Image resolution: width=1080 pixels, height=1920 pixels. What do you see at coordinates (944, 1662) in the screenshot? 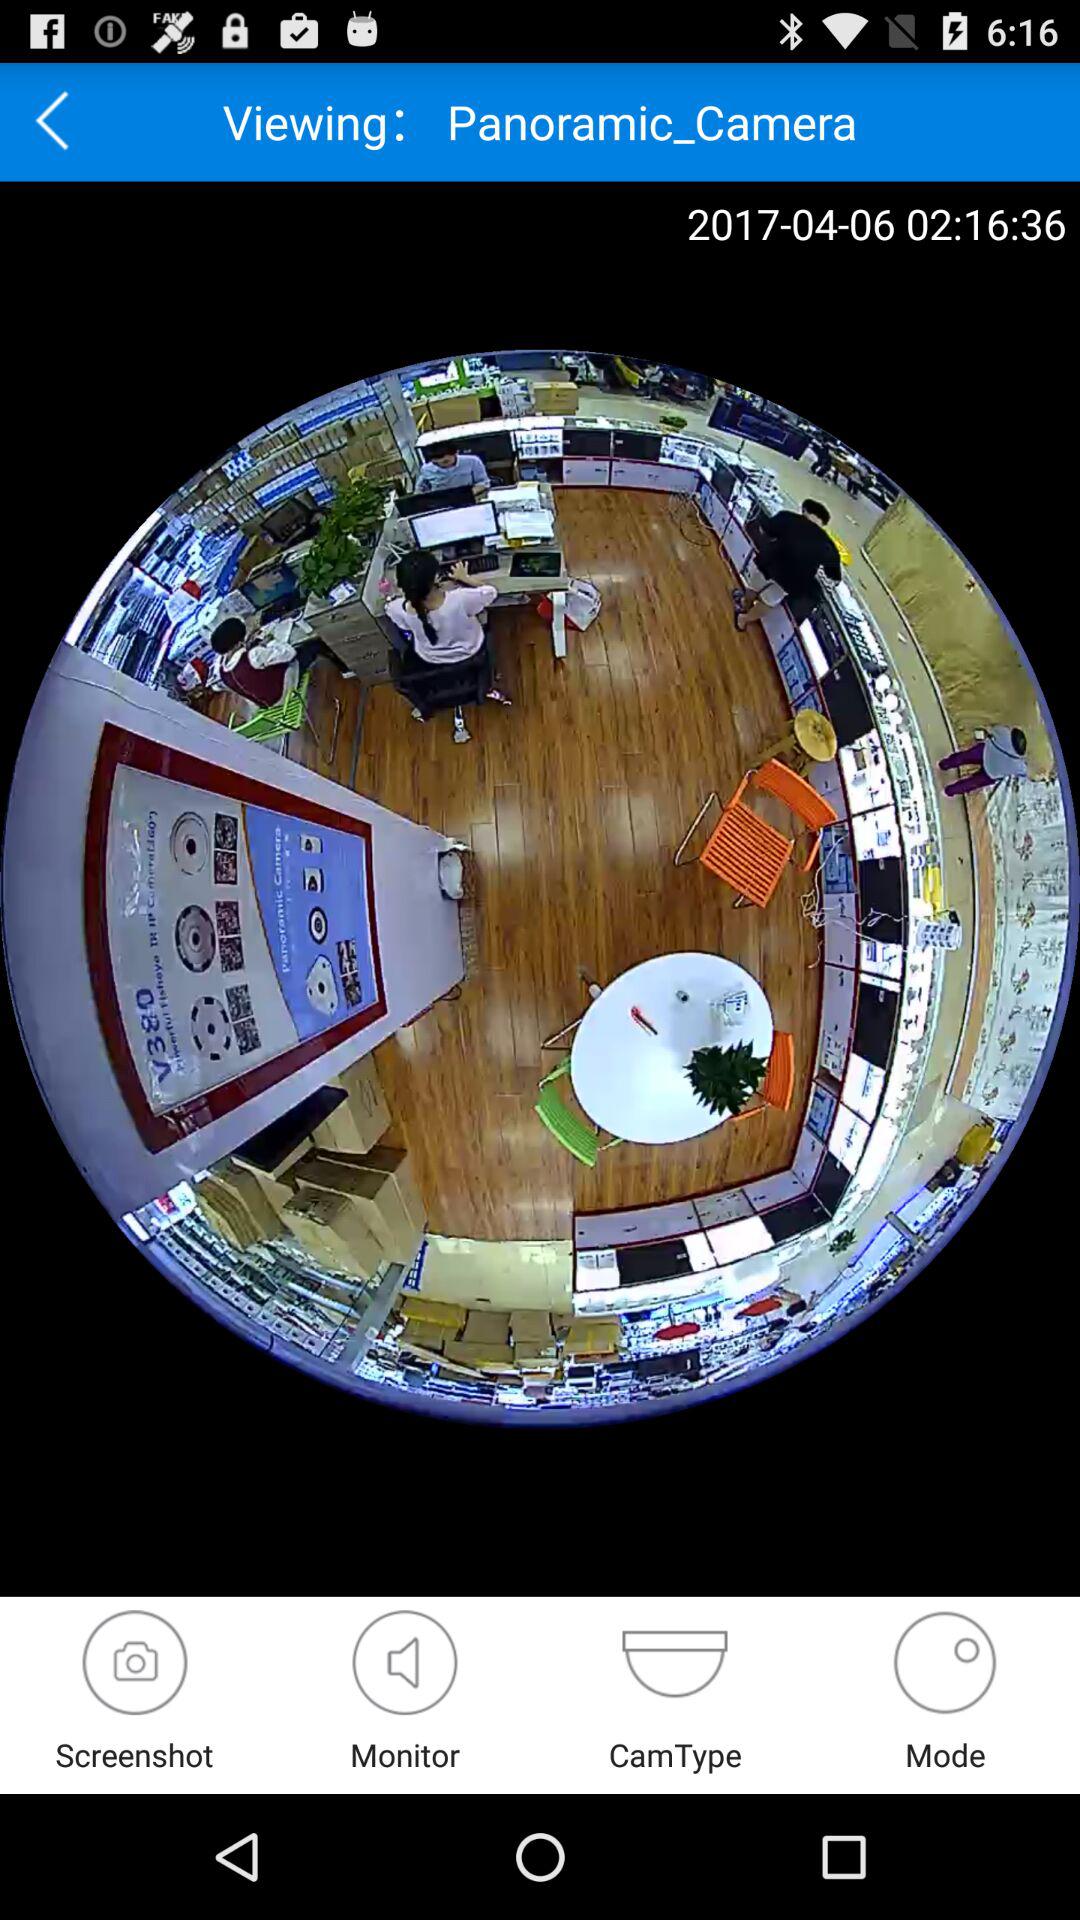
I see `select mode` at bounding box center [944, 1662].